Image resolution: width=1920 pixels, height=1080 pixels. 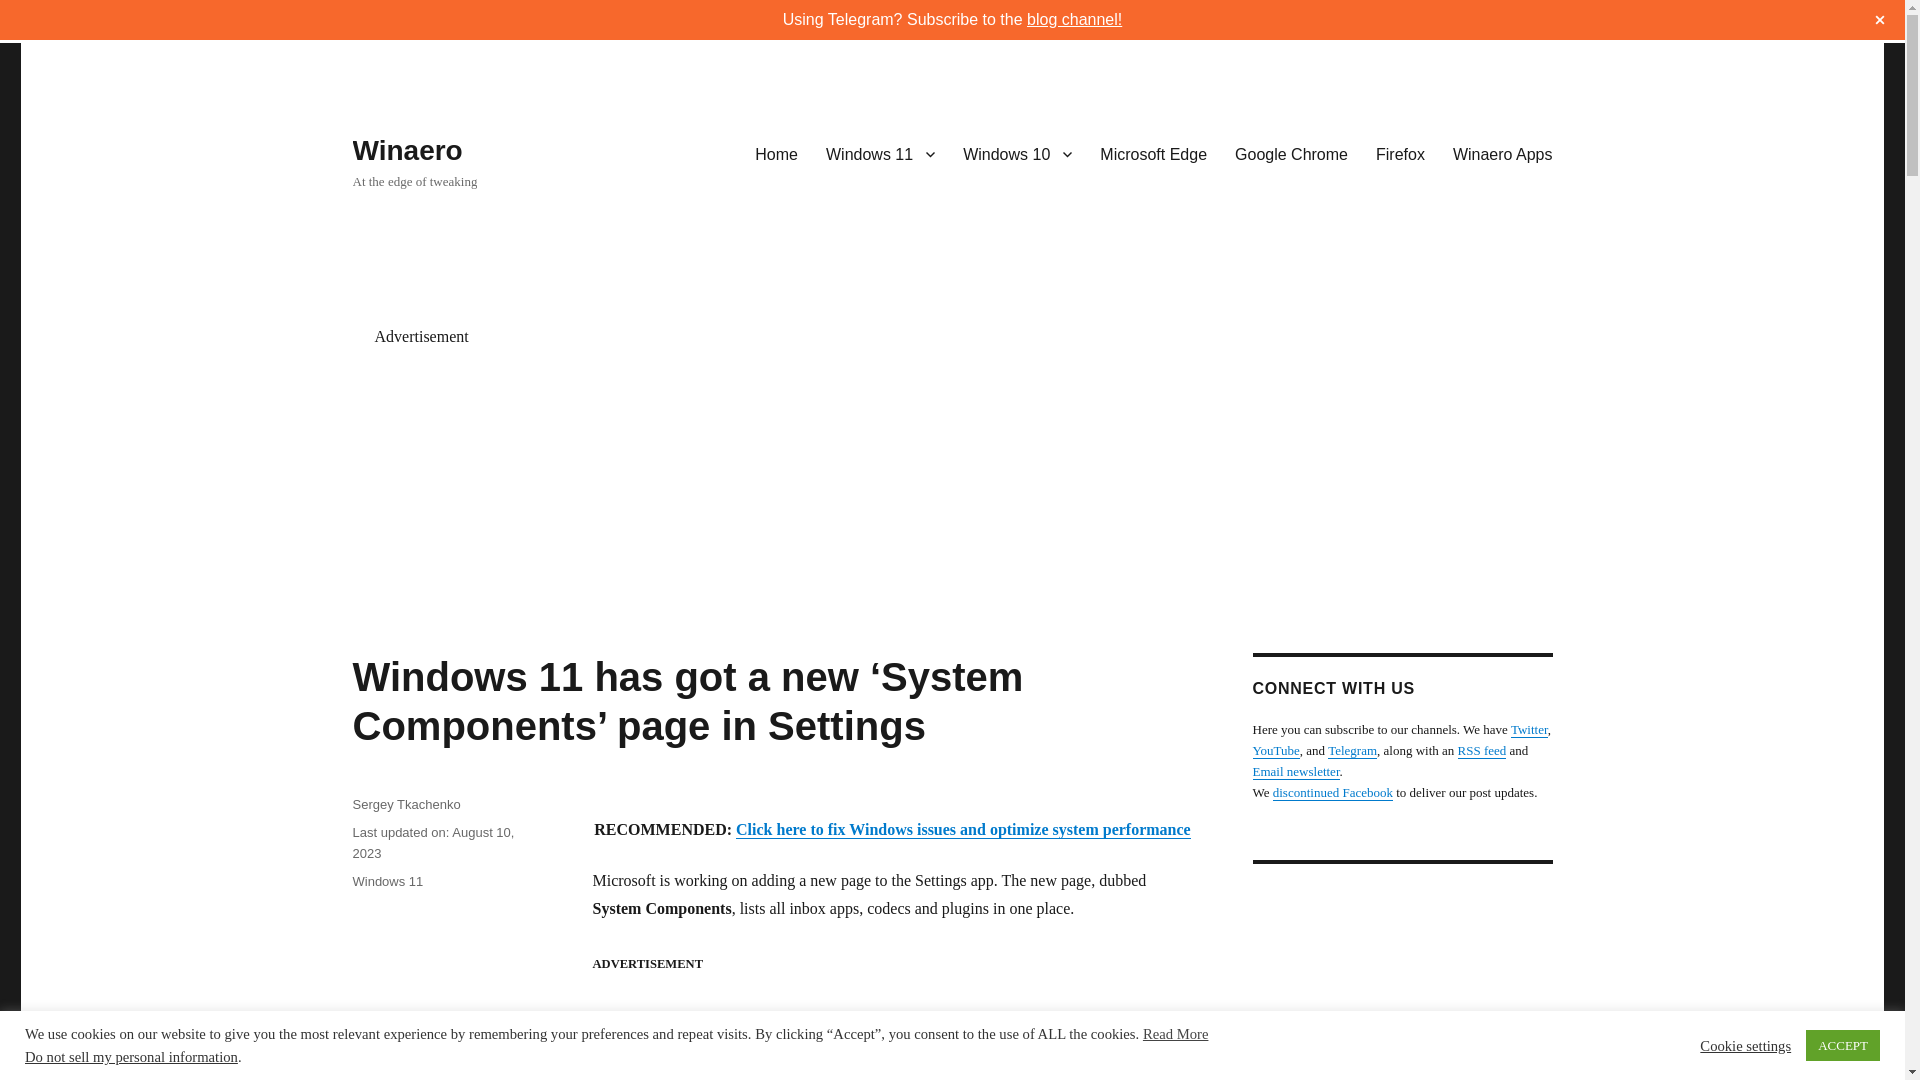 What do you see at coordinates (1352, 750) in the screenshot?
I see `Join our Telegram channel` at bounding box center [1352, 750].